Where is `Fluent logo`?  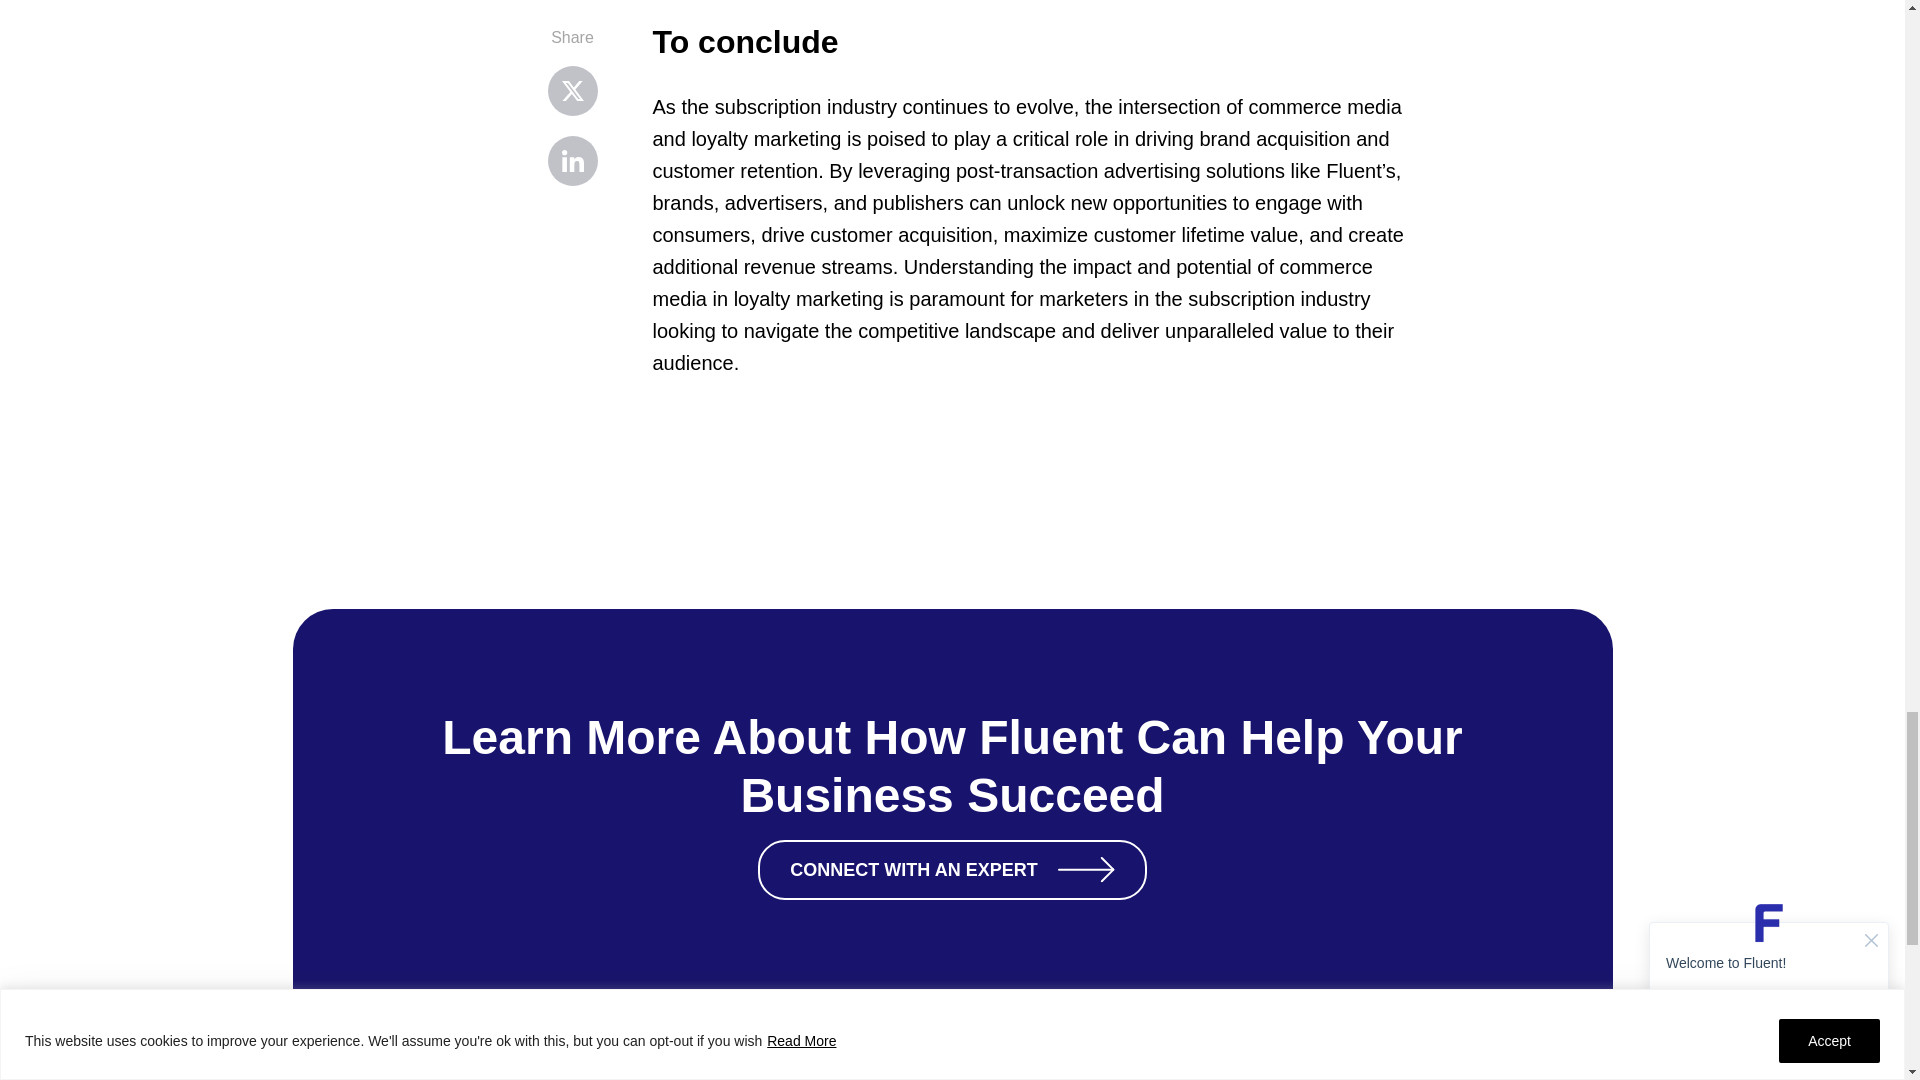 Fluent logo is located at coordinates (408, 1038).